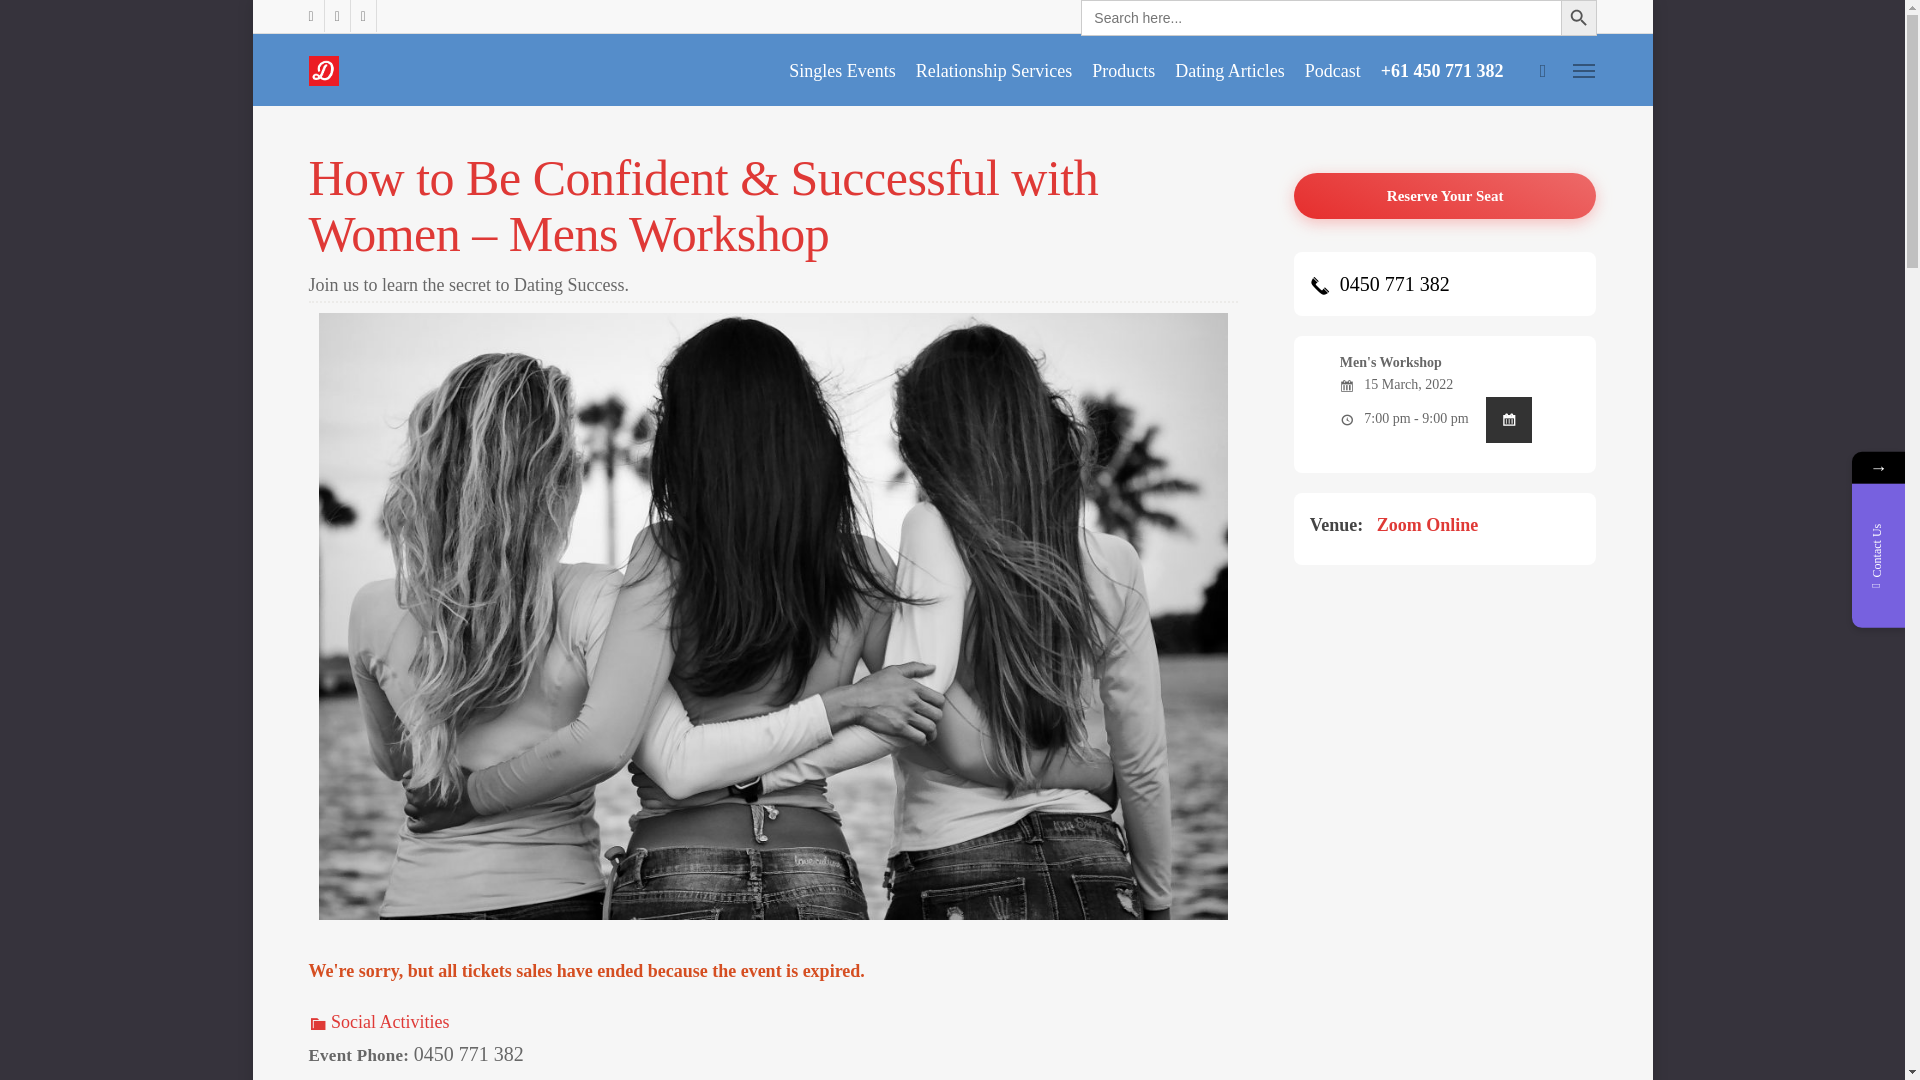 The width and height of the screenshot is (1920, 1080). I want to click on Podcast, so click(1332, 70).